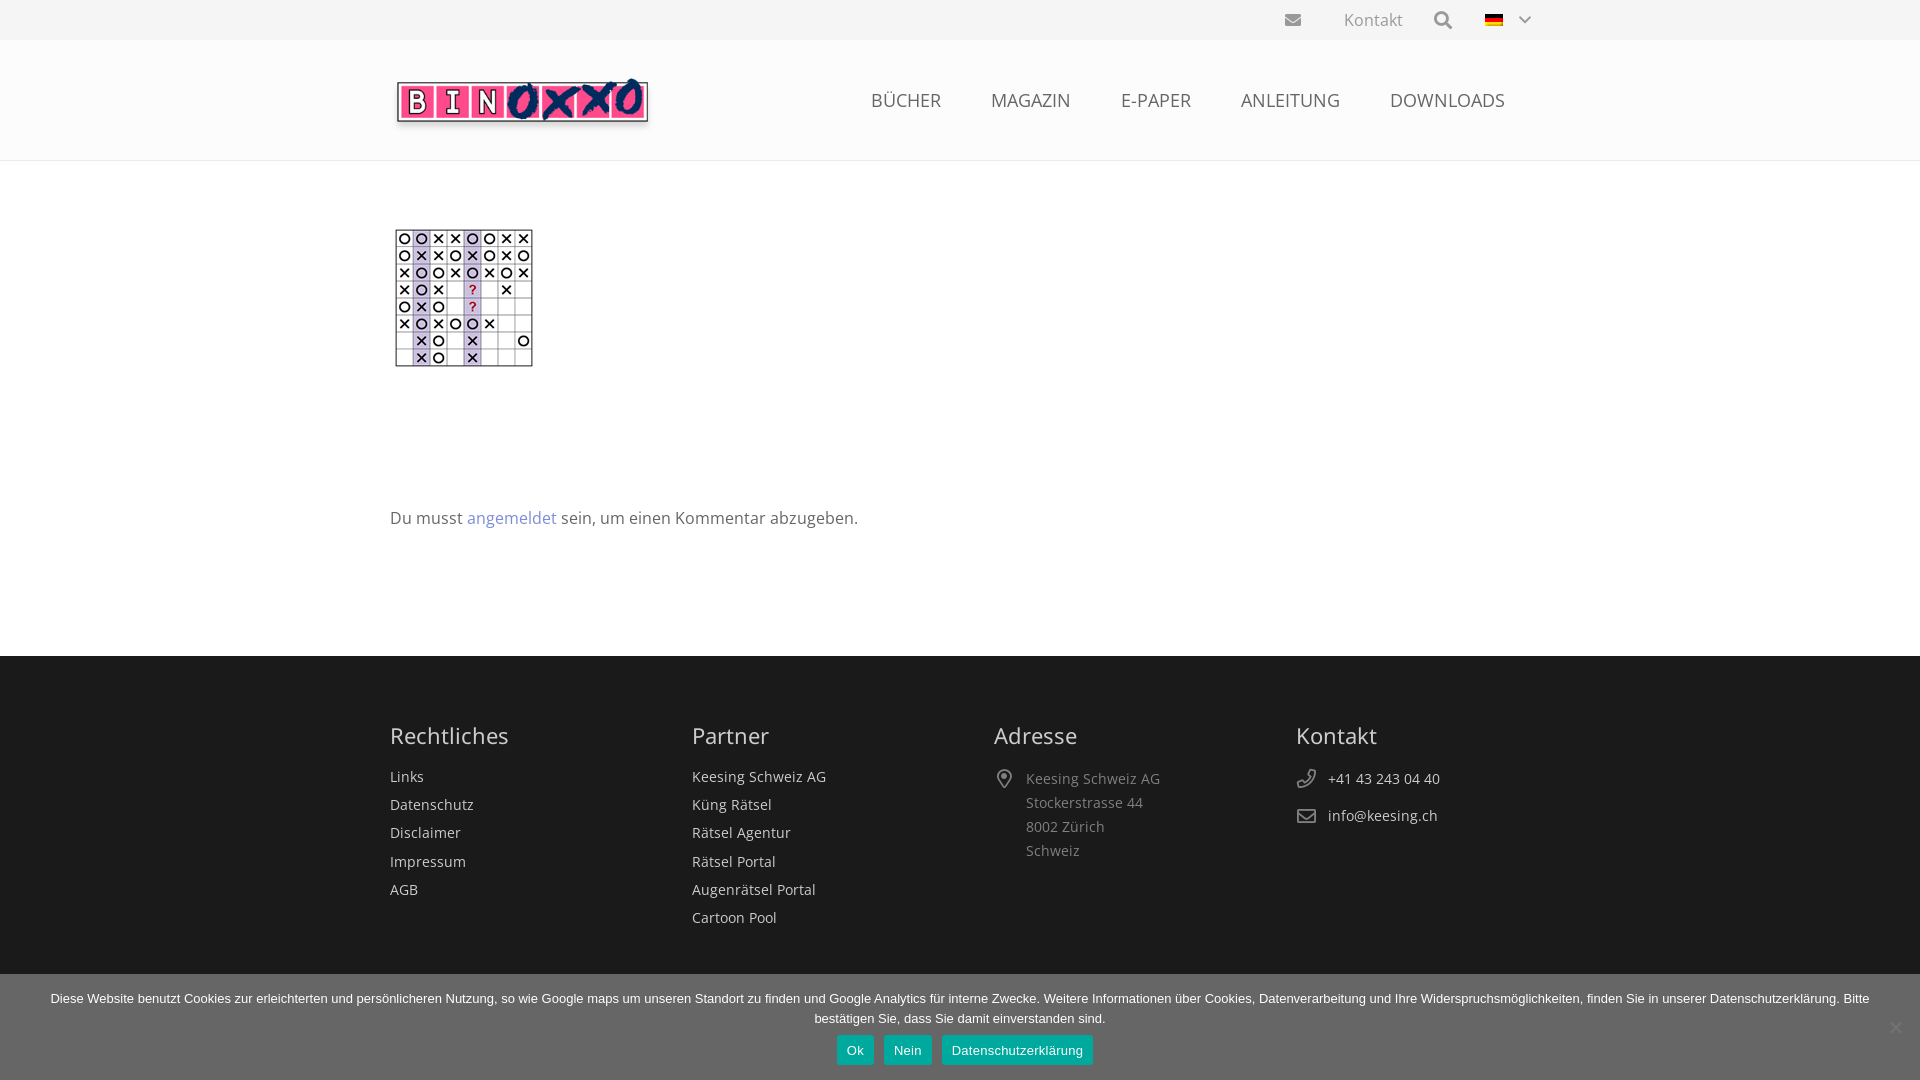 Image resolution: width=1920 pixels, height=1080 pixels. I want to click on angemeldet, so click(512, 518).